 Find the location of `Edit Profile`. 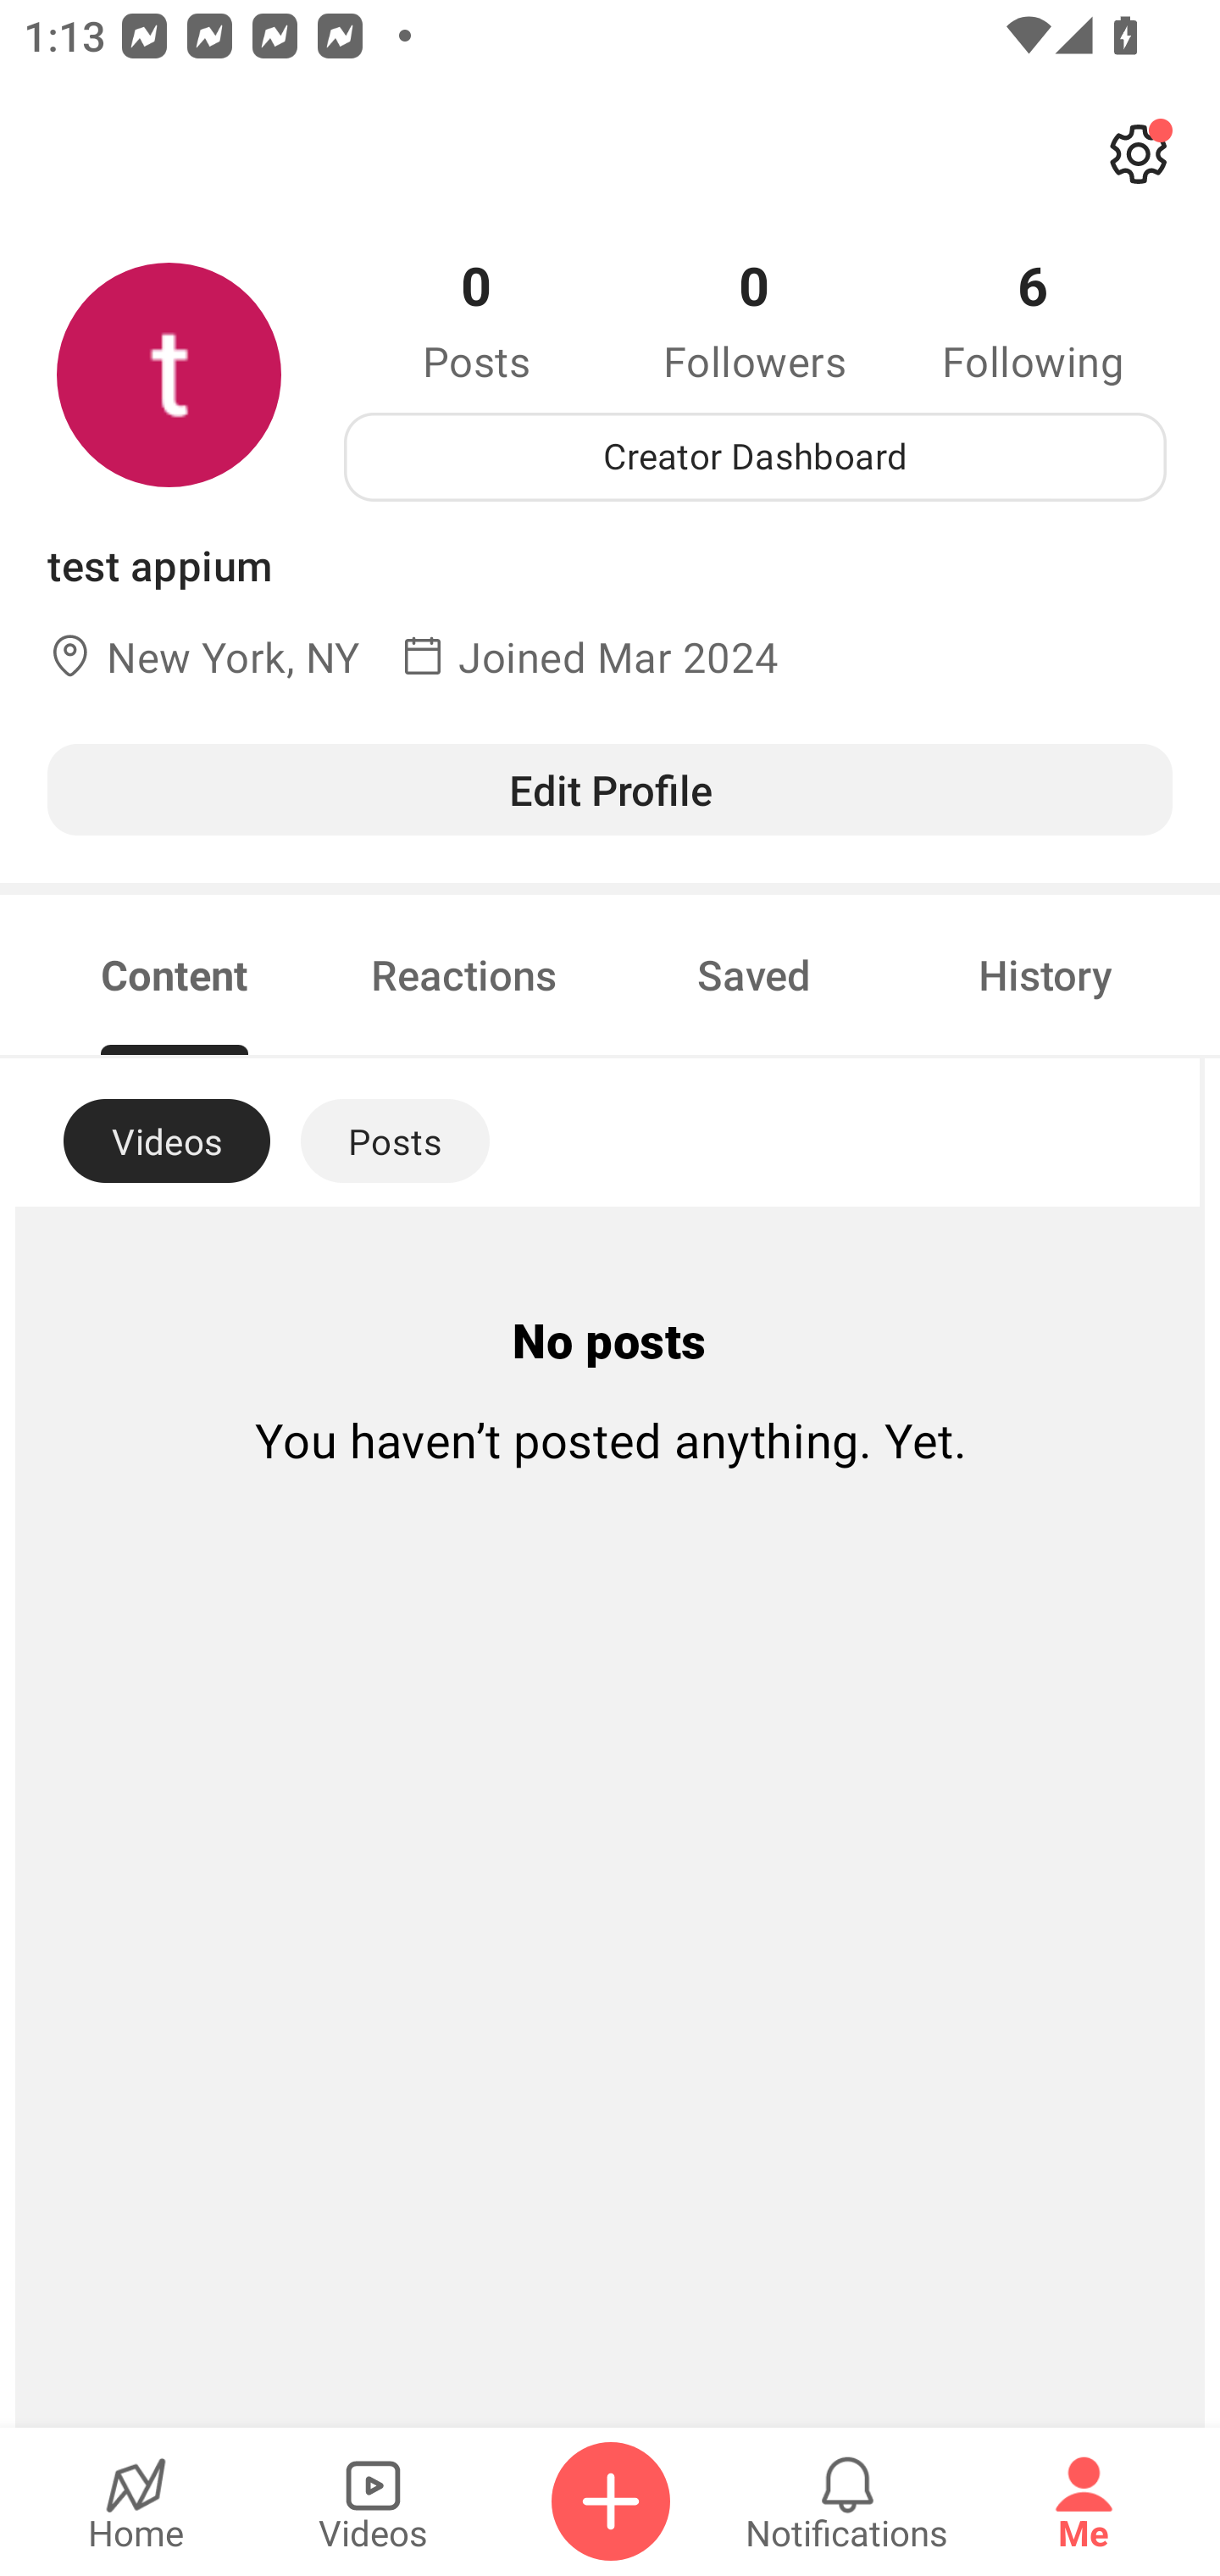

Edit Profile is located at coordinates (610, 789).